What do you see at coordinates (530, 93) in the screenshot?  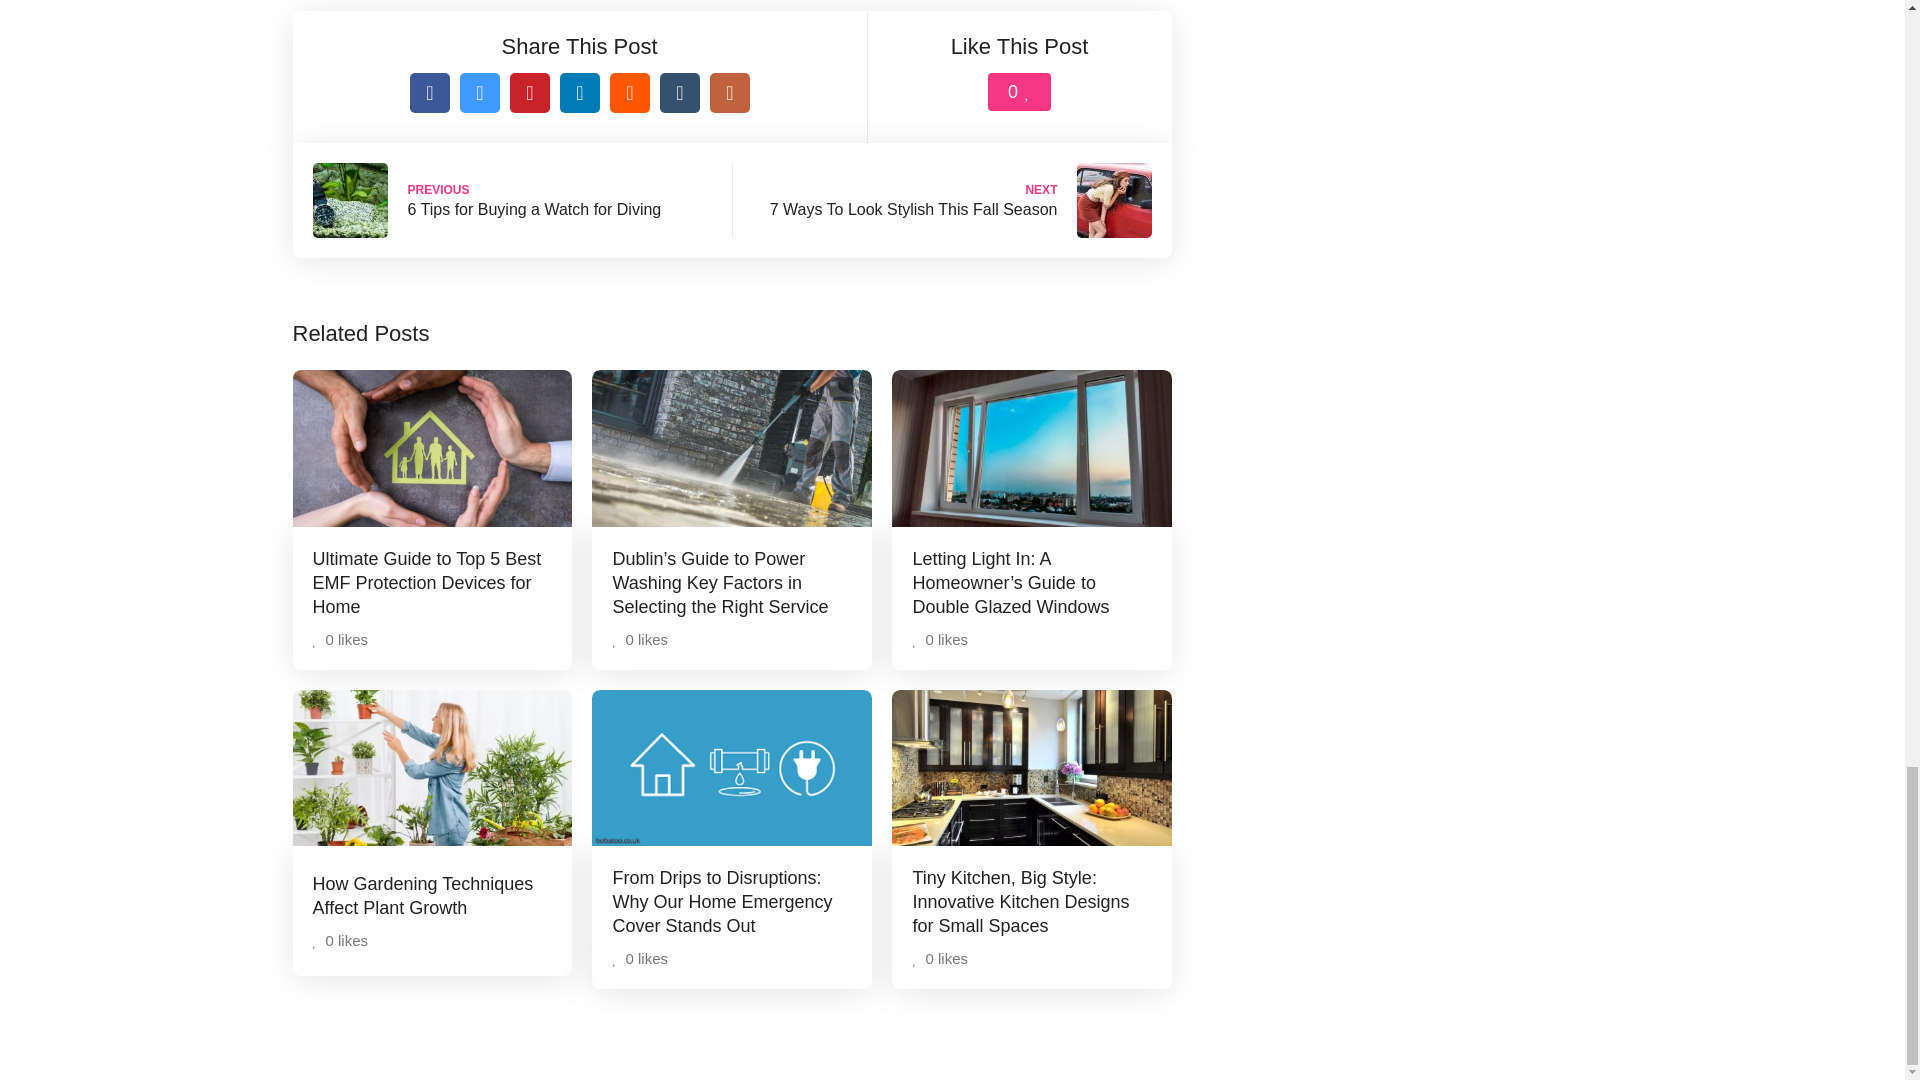 I see `Pinterest` at bounding box center [530, 93].